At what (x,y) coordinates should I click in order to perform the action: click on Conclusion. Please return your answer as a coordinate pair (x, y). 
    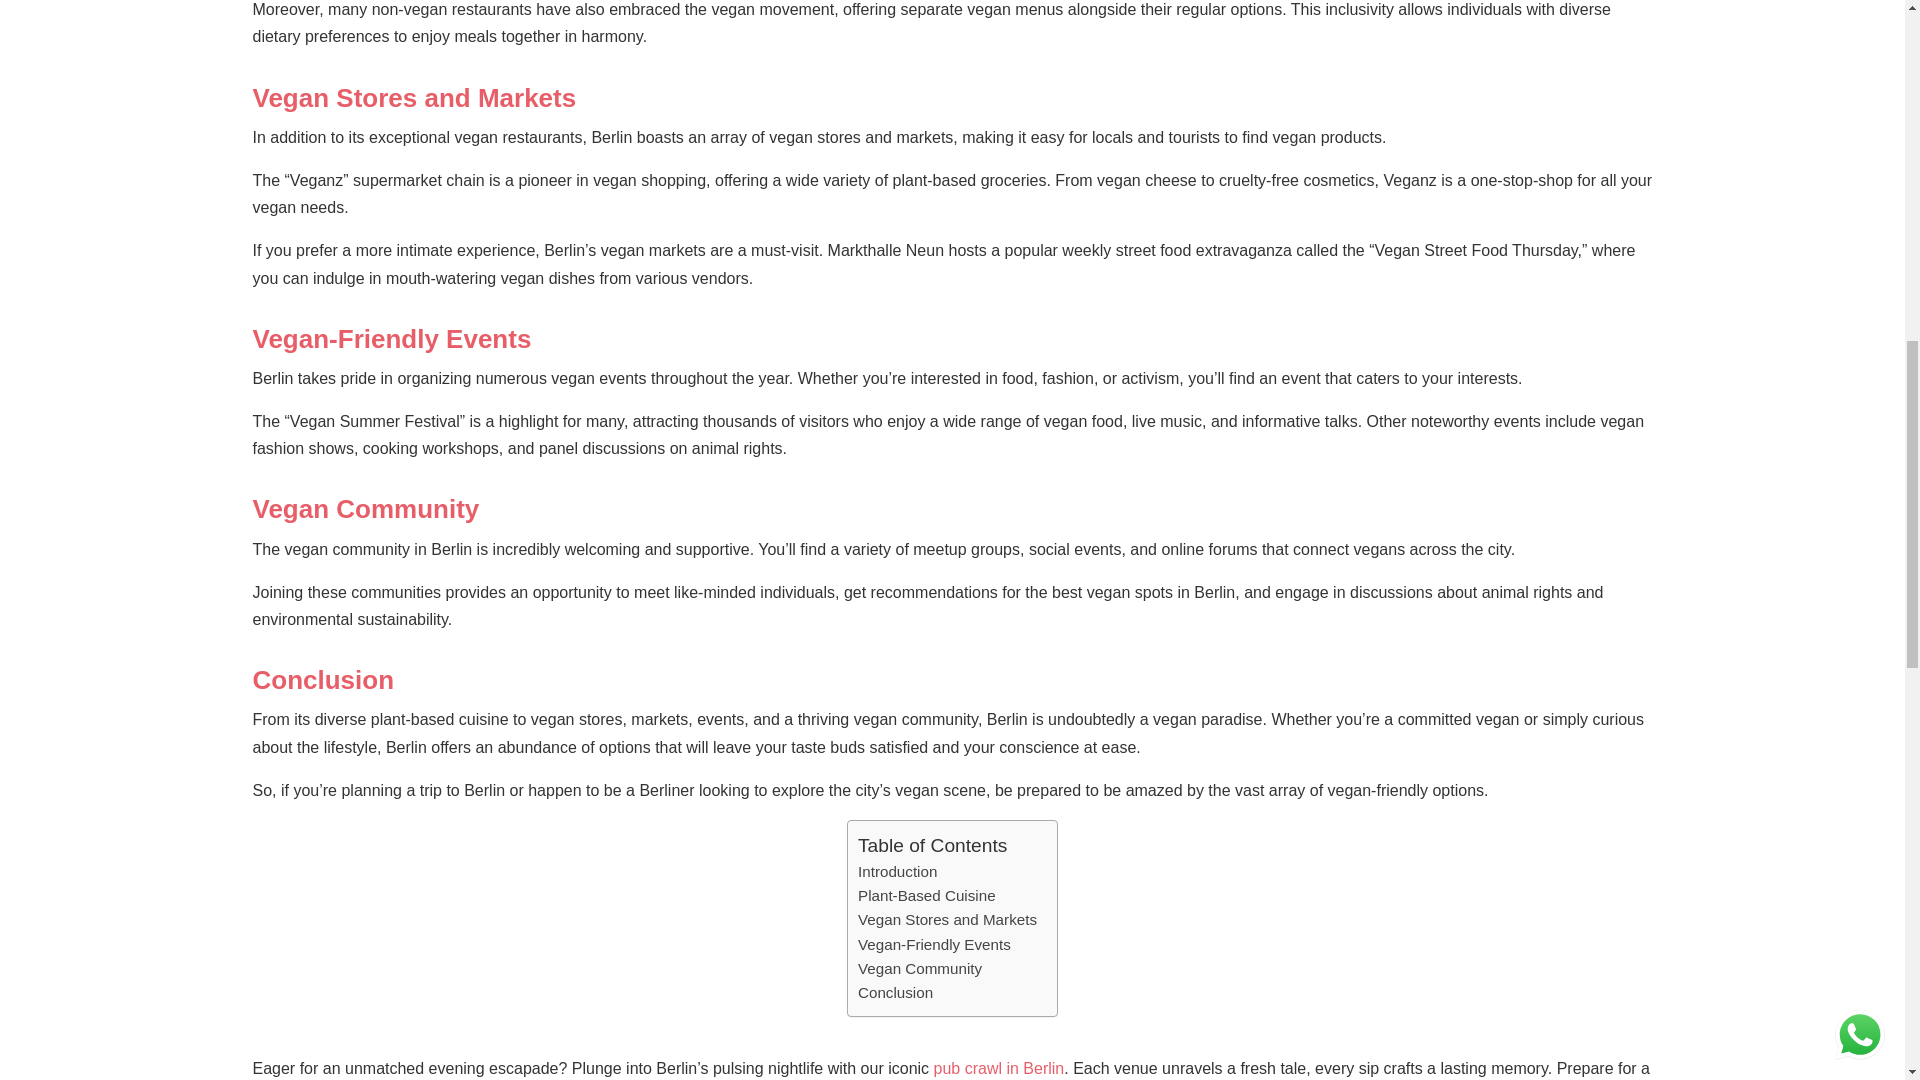
    Looking at the image, I should click on (896, 992).